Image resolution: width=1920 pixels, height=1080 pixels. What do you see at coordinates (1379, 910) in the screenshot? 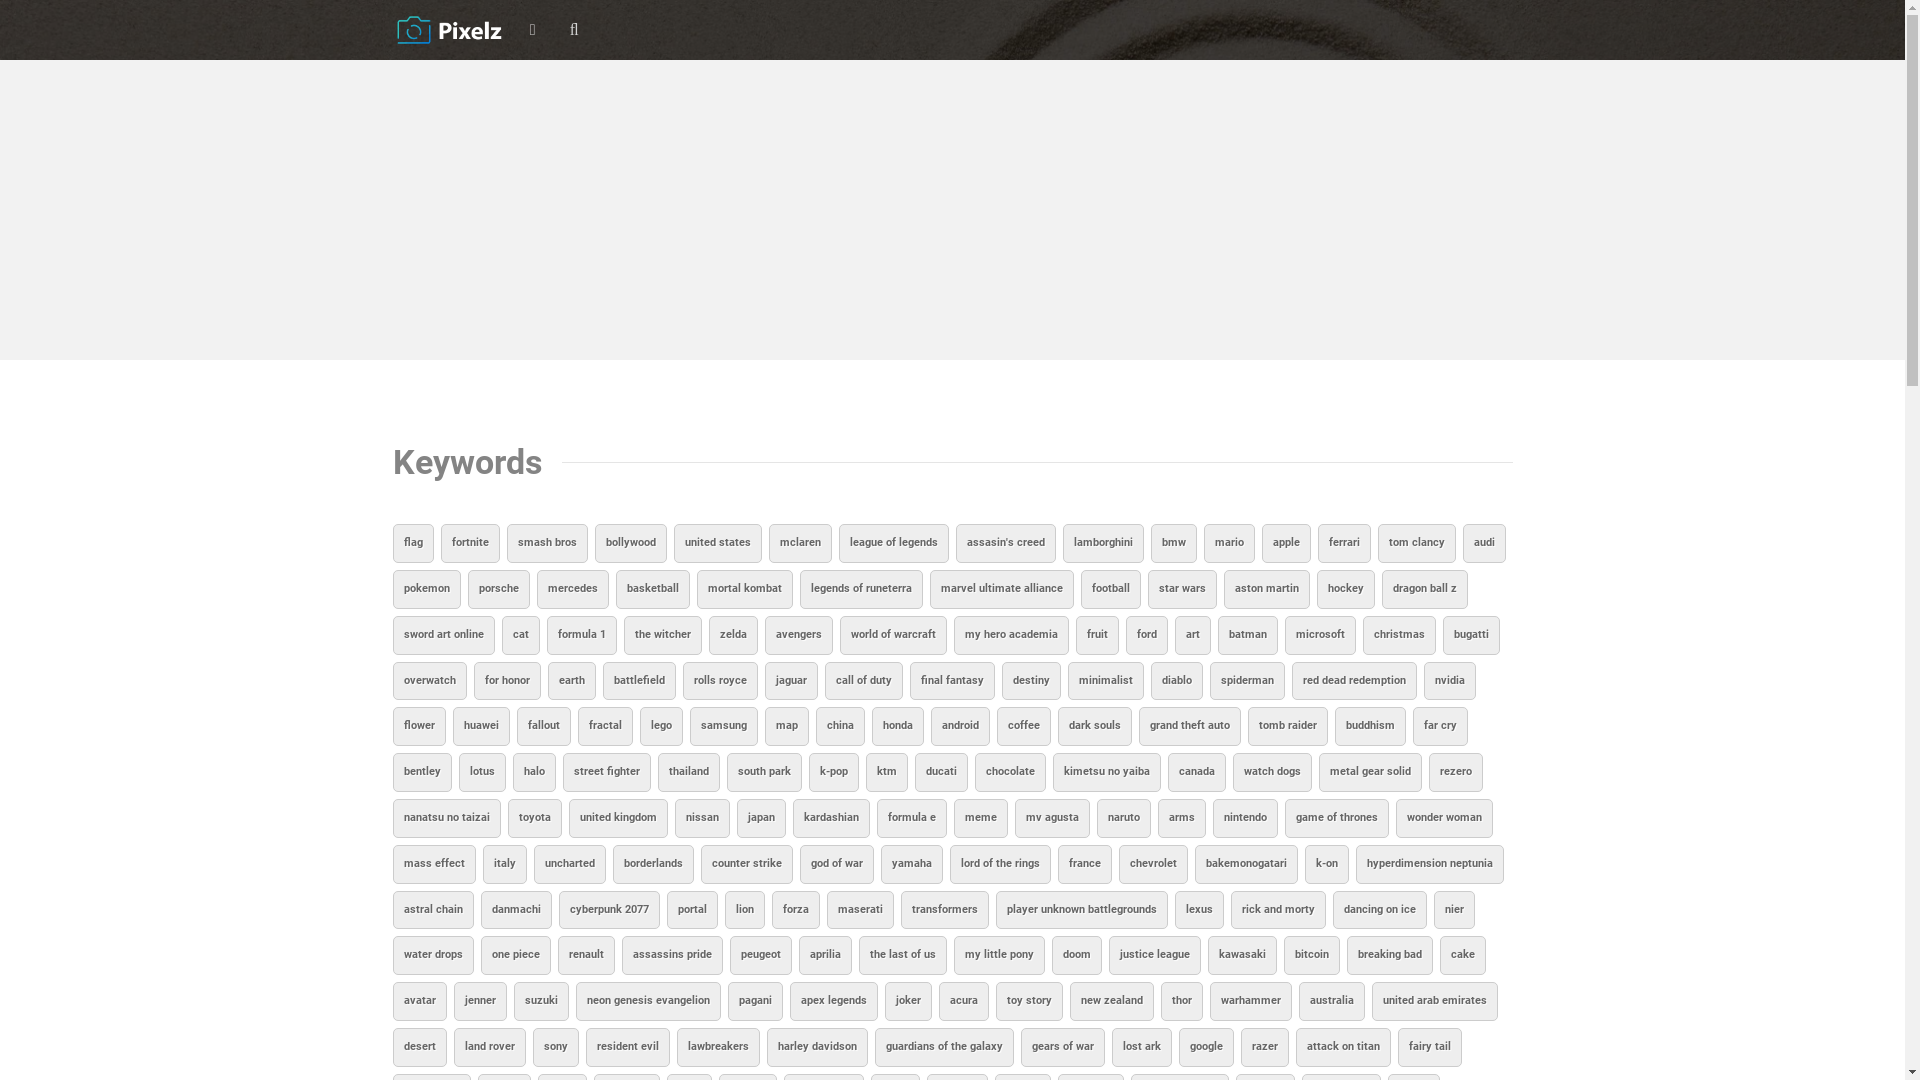
I see `dancing on ice` at bounding box center [1379, 910].